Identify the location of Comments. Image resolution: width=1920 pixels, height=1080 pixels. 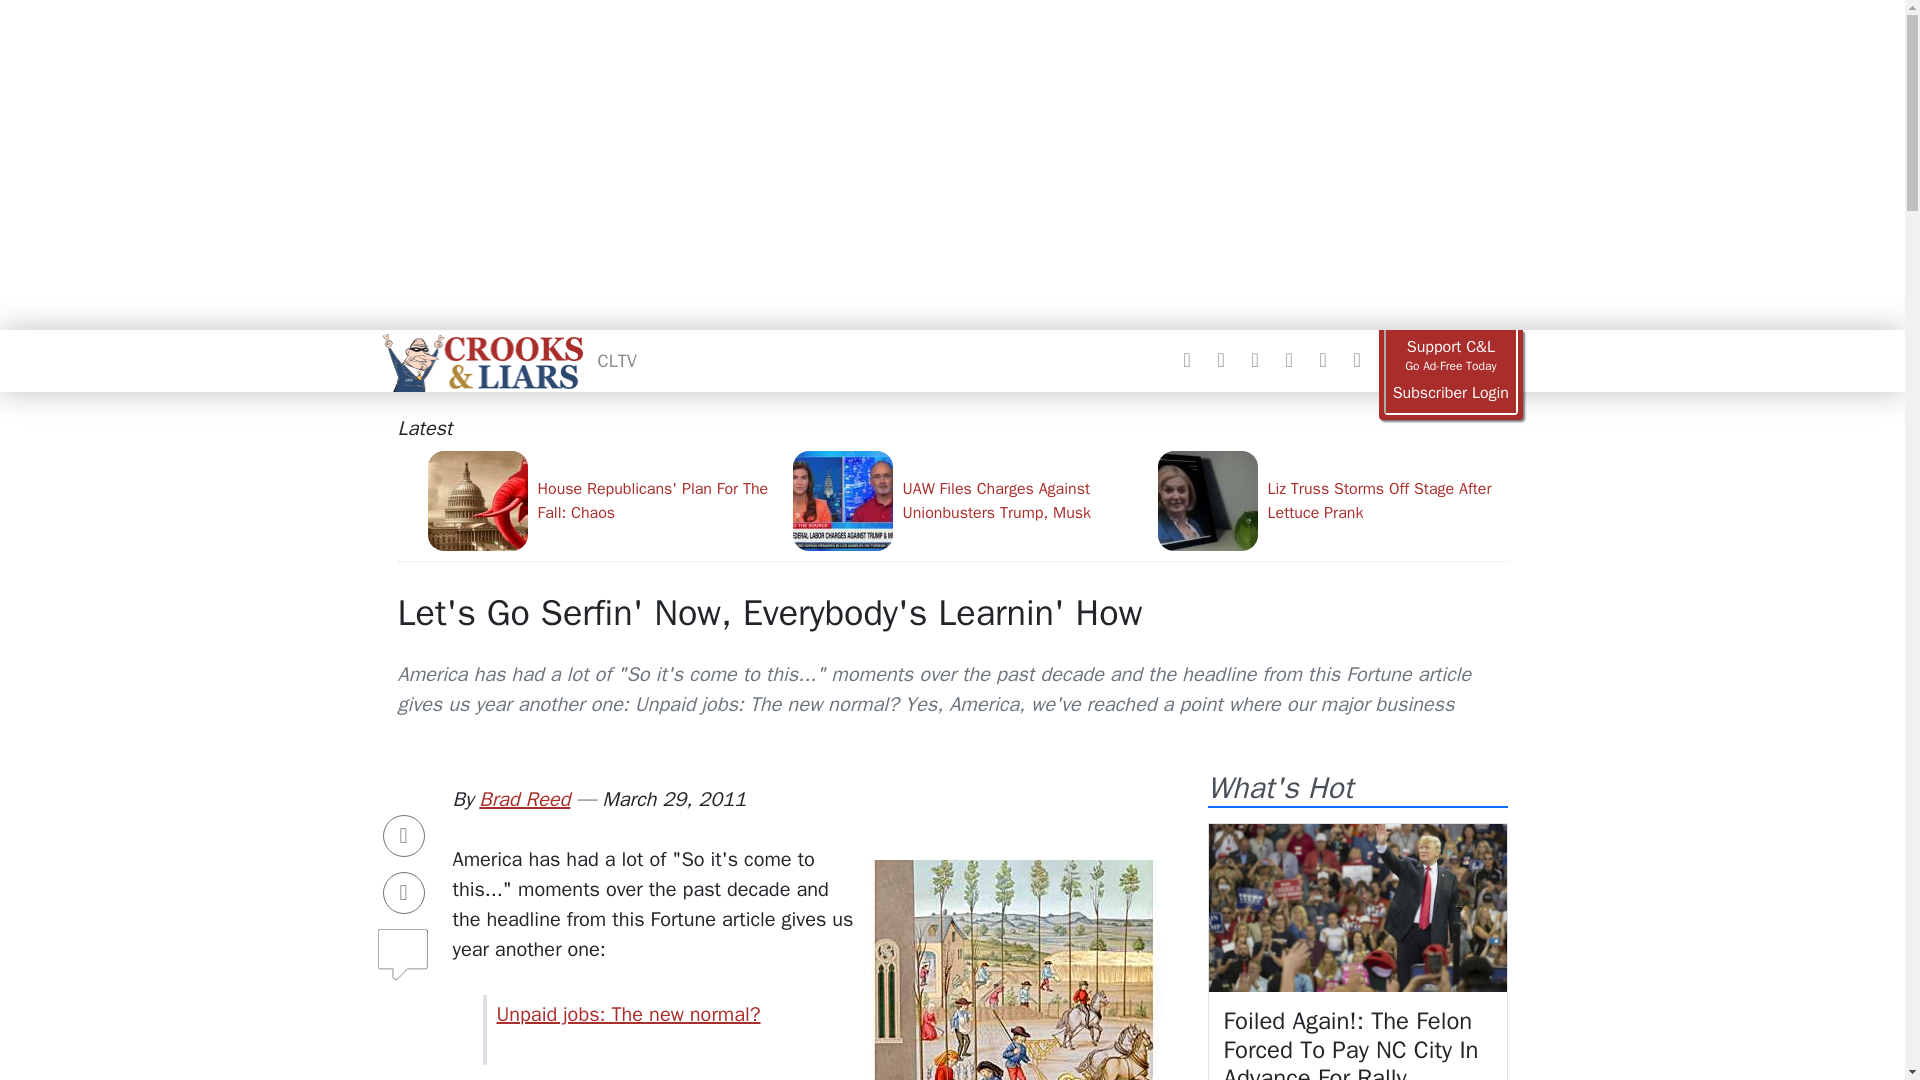
(404, 946).